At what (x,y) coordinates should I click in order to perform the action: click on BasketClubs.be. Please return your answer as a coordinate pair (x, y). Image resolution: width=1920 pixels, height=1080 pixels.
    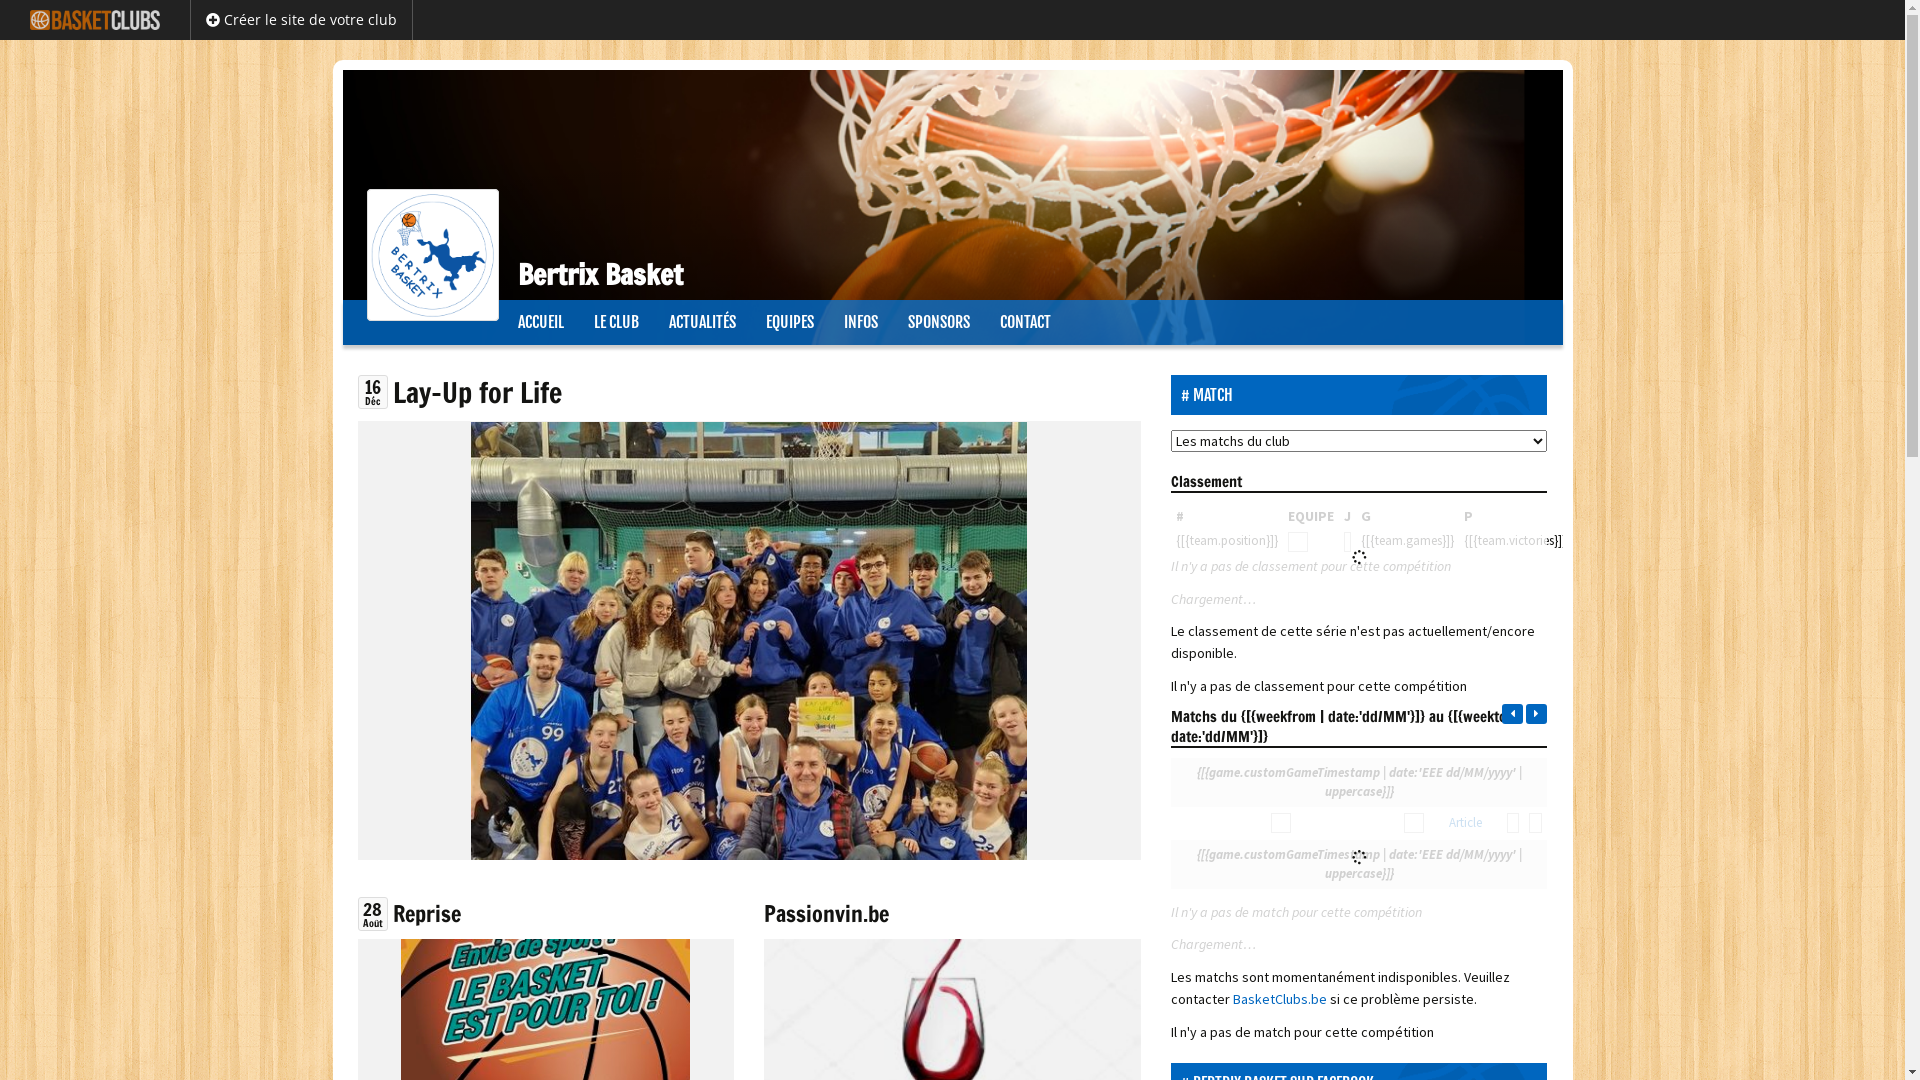
    Looking at the image, I should click on (1282, 999).